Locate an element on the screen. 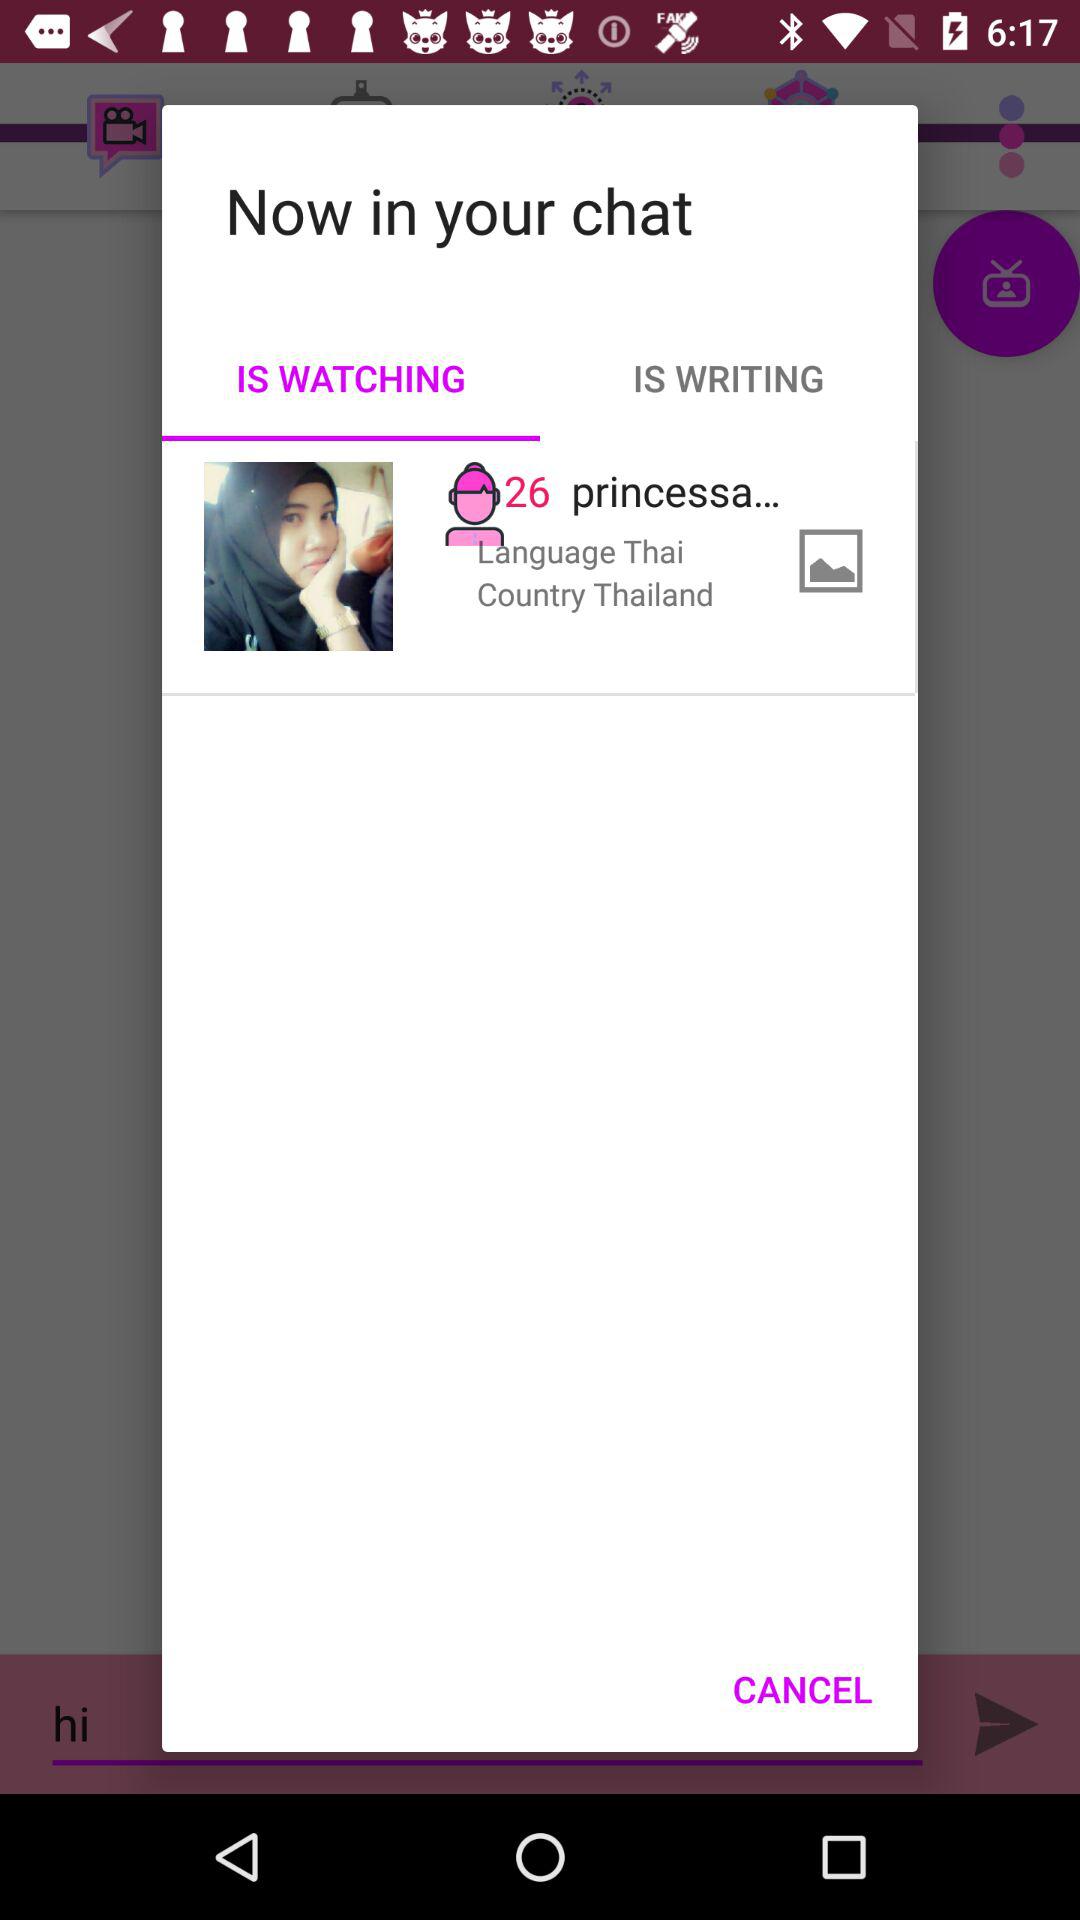 This screenshot has height=1920, width=1080. select the icon below country thailand item is located at coordinates (802, 1689).